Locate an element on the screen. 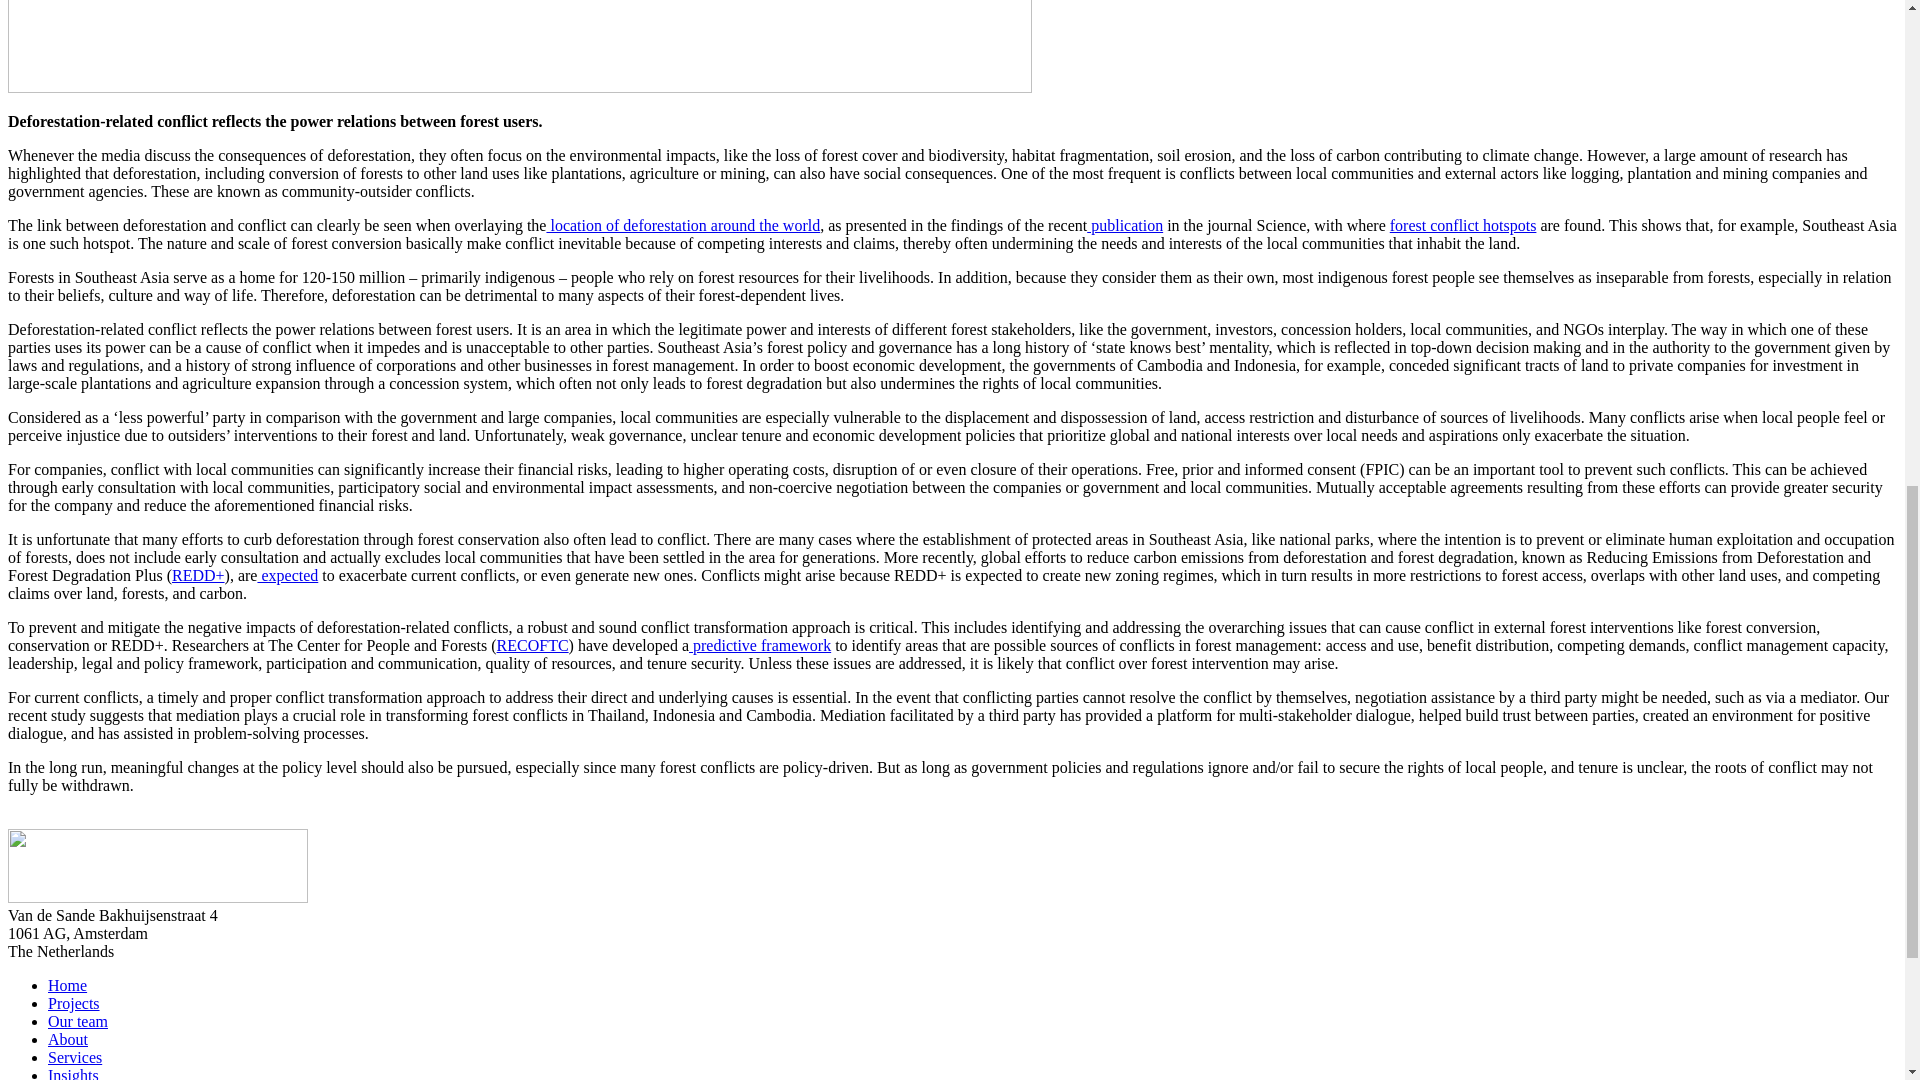 The width and height of the screenshot is (1920, 1080). Projects is located at coordinates (74, 1002).